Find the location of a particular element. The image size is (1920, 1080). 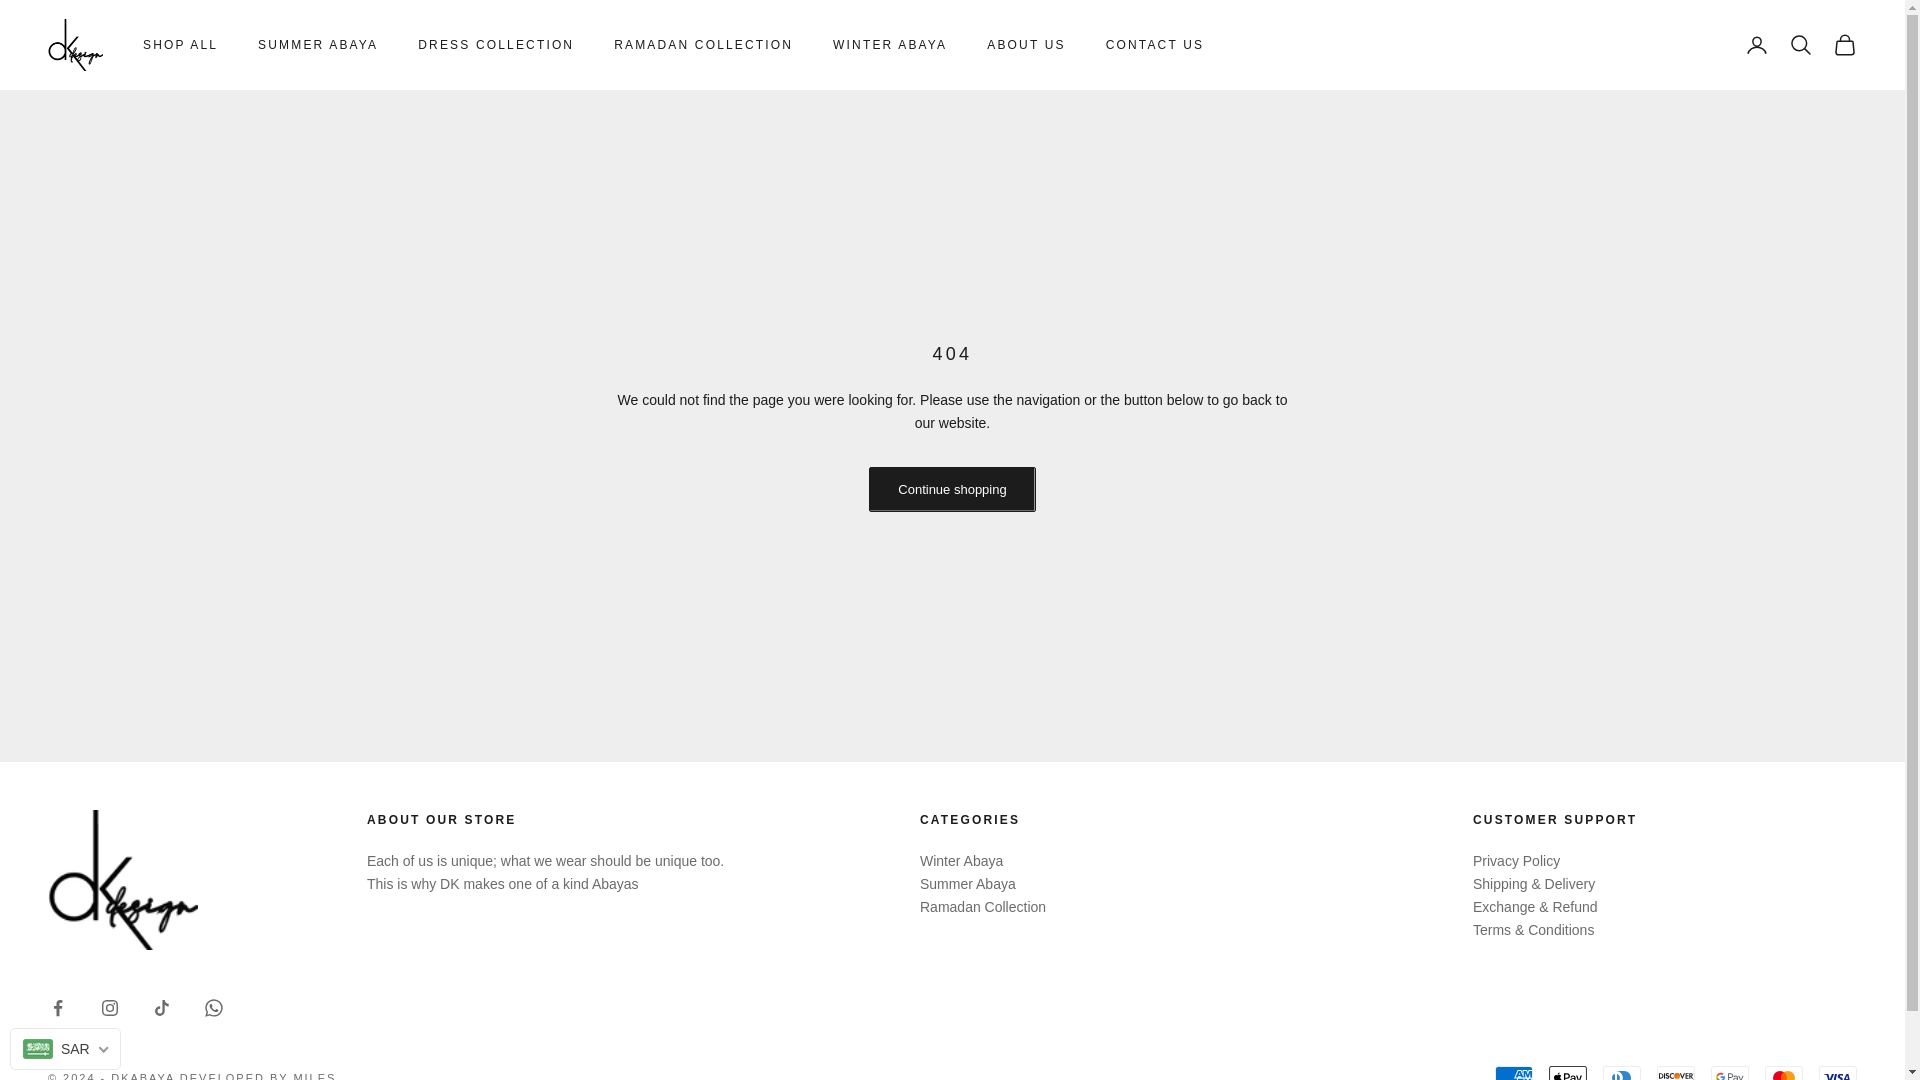

Winter Abaya is located at coordinates (960, 861).